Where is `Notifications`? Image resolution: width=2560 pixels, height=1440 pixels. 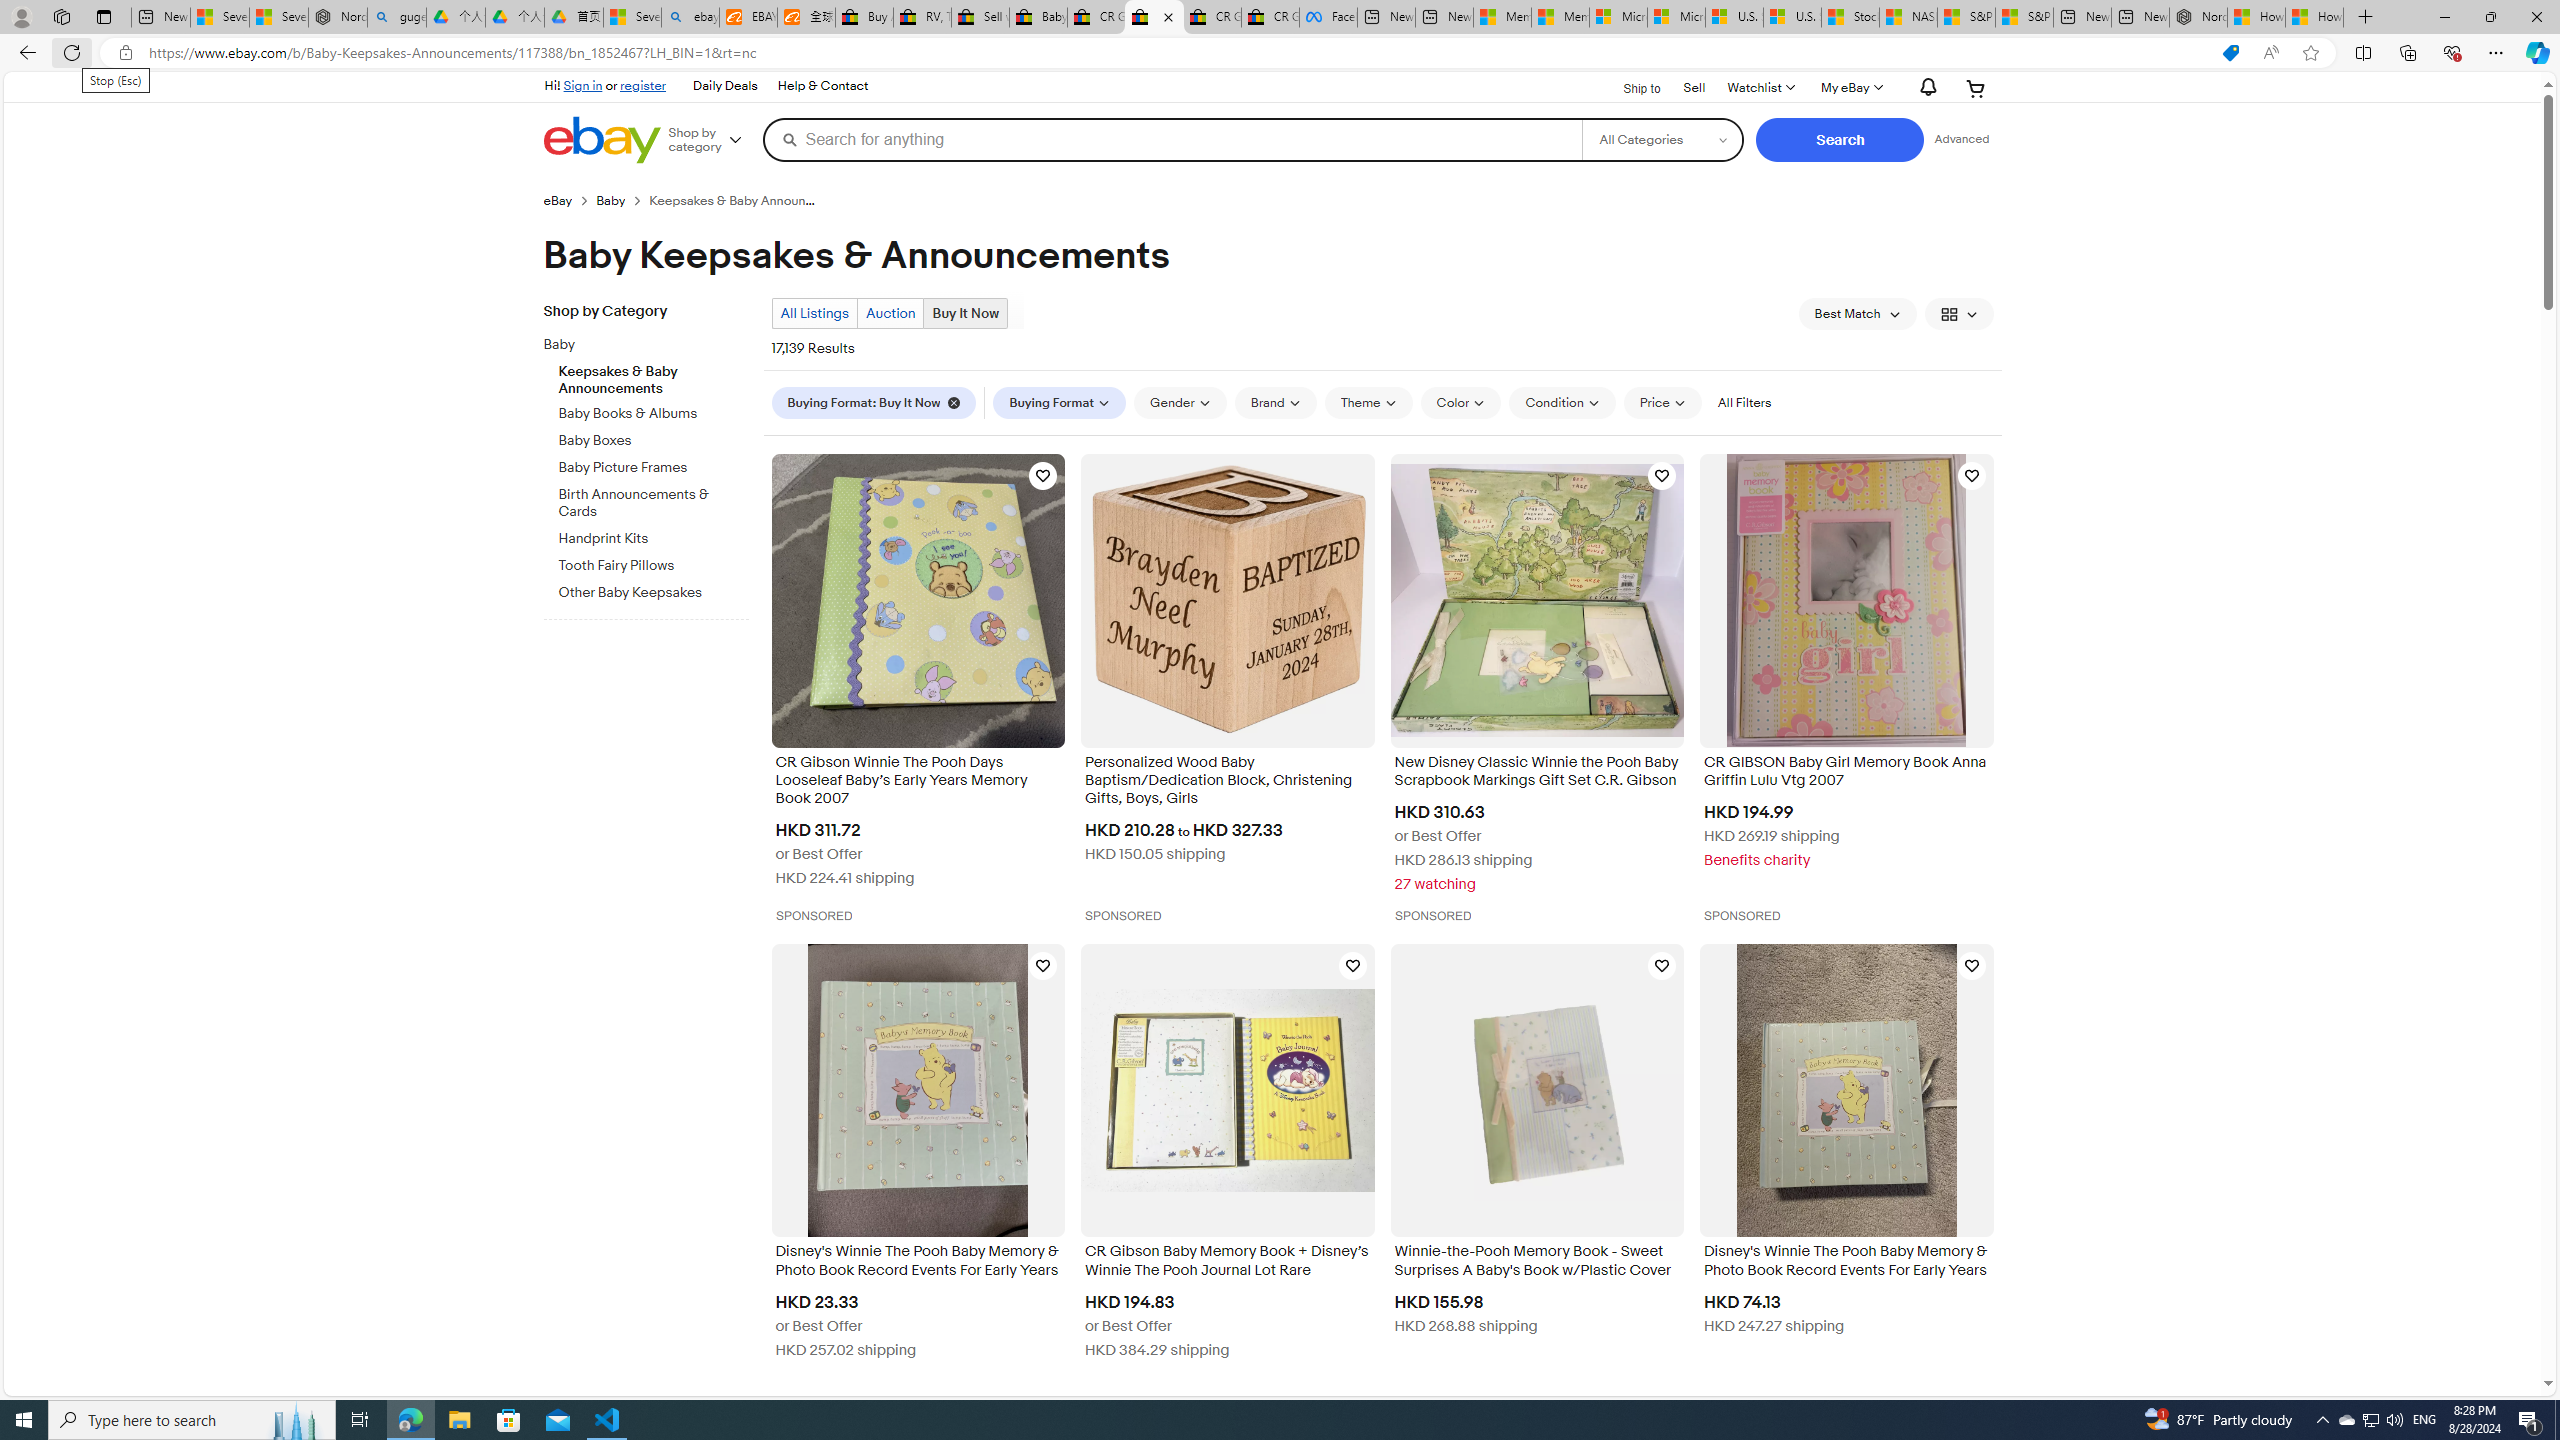 Notifications is located at coordinates (1923, 88).